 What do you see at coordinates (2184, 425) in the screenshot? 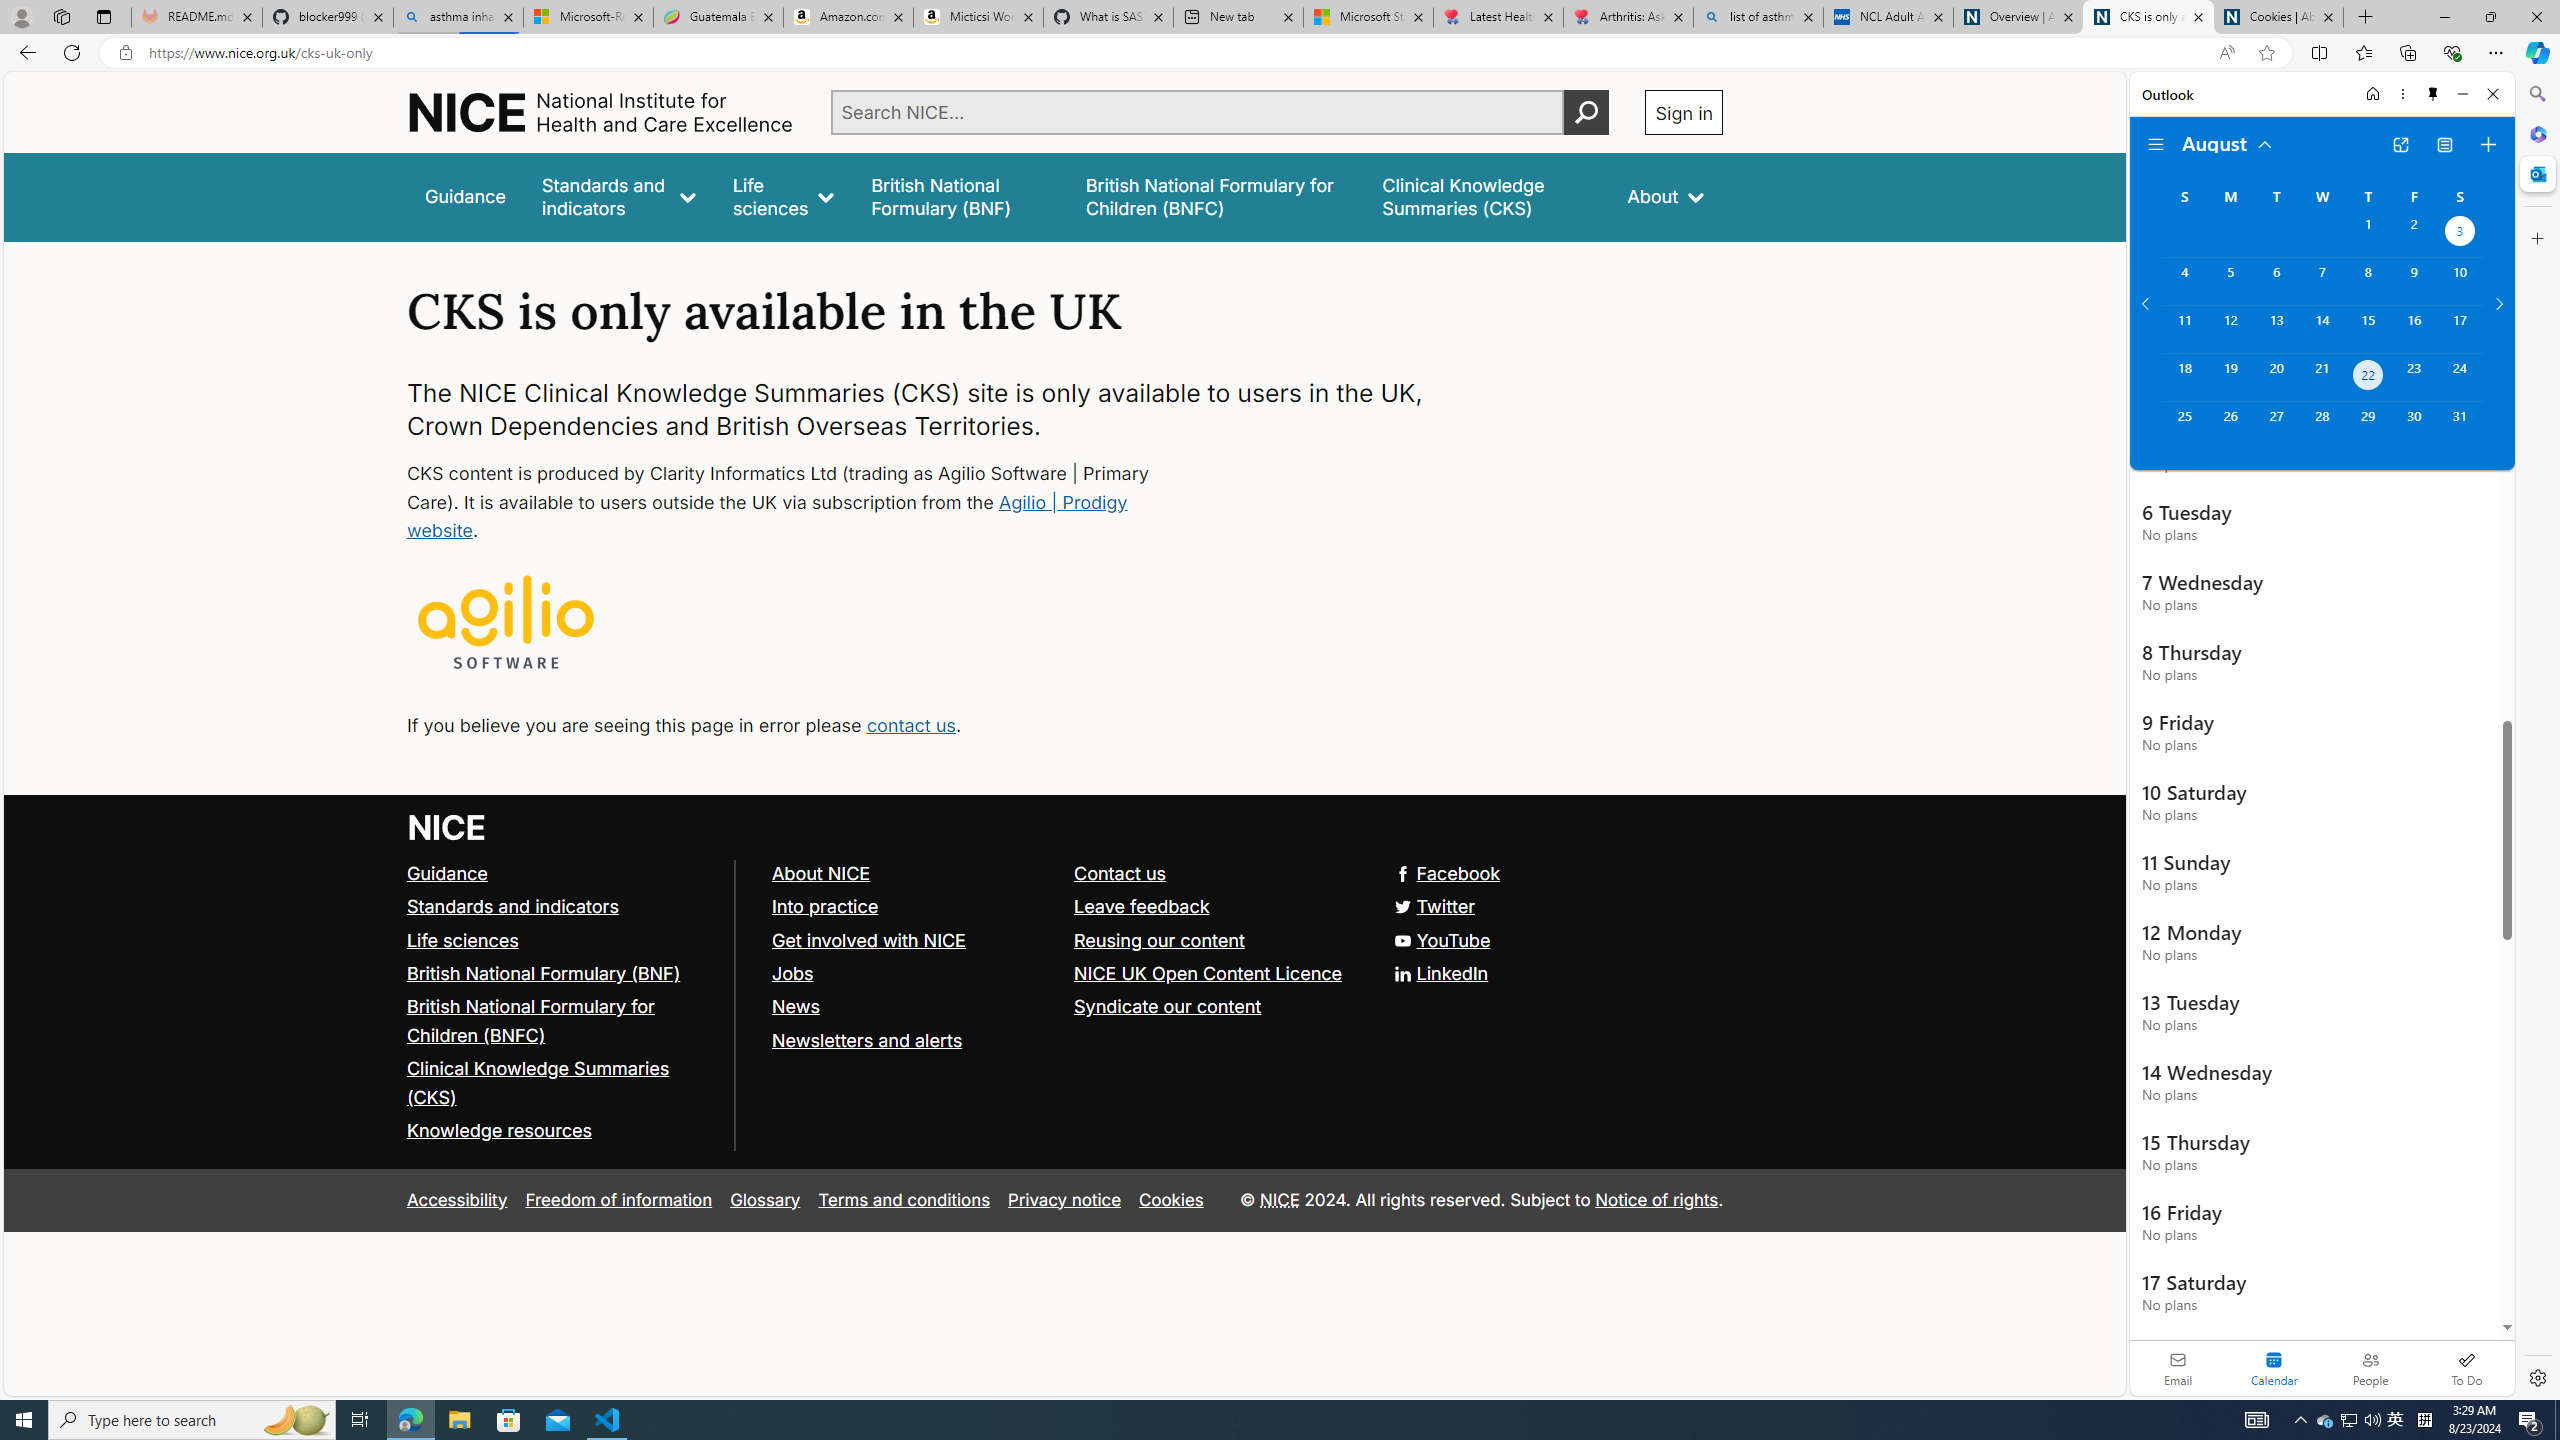
I see `Sunday, August 25, 2024. ` at bounding box center [2184, 425].